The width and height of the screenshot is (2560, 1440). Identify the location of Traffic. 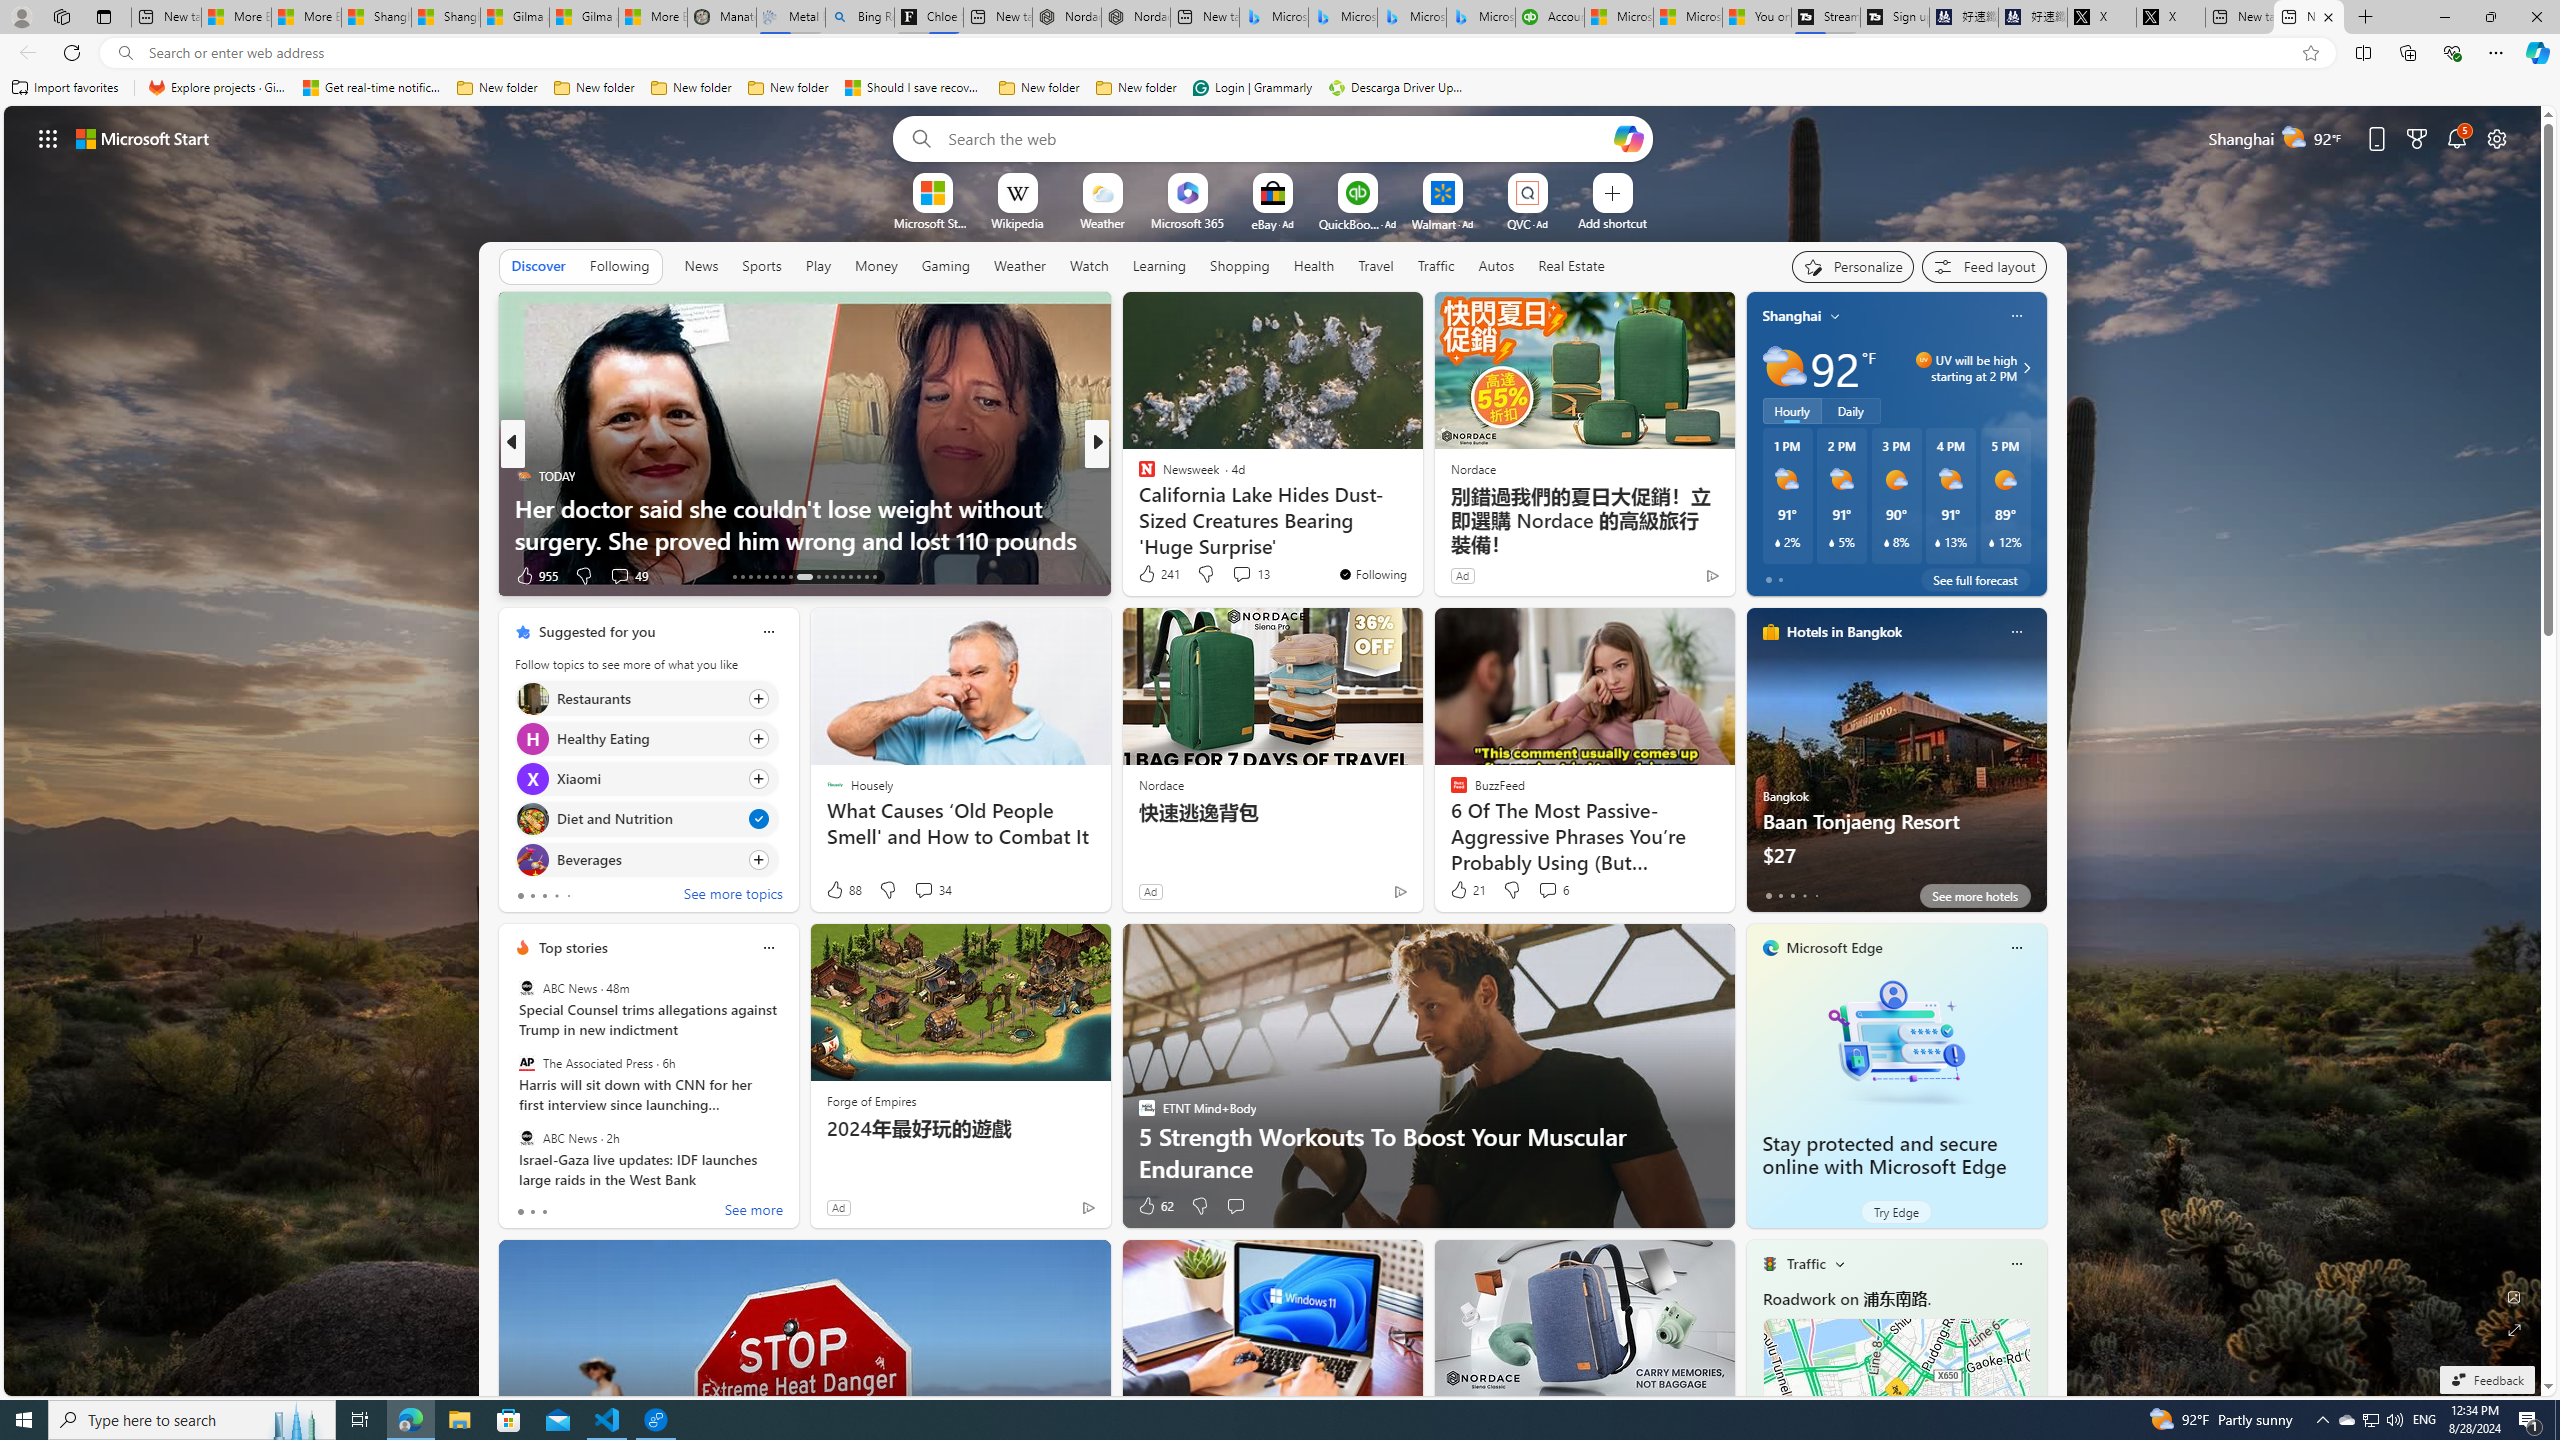
(1436, 266).